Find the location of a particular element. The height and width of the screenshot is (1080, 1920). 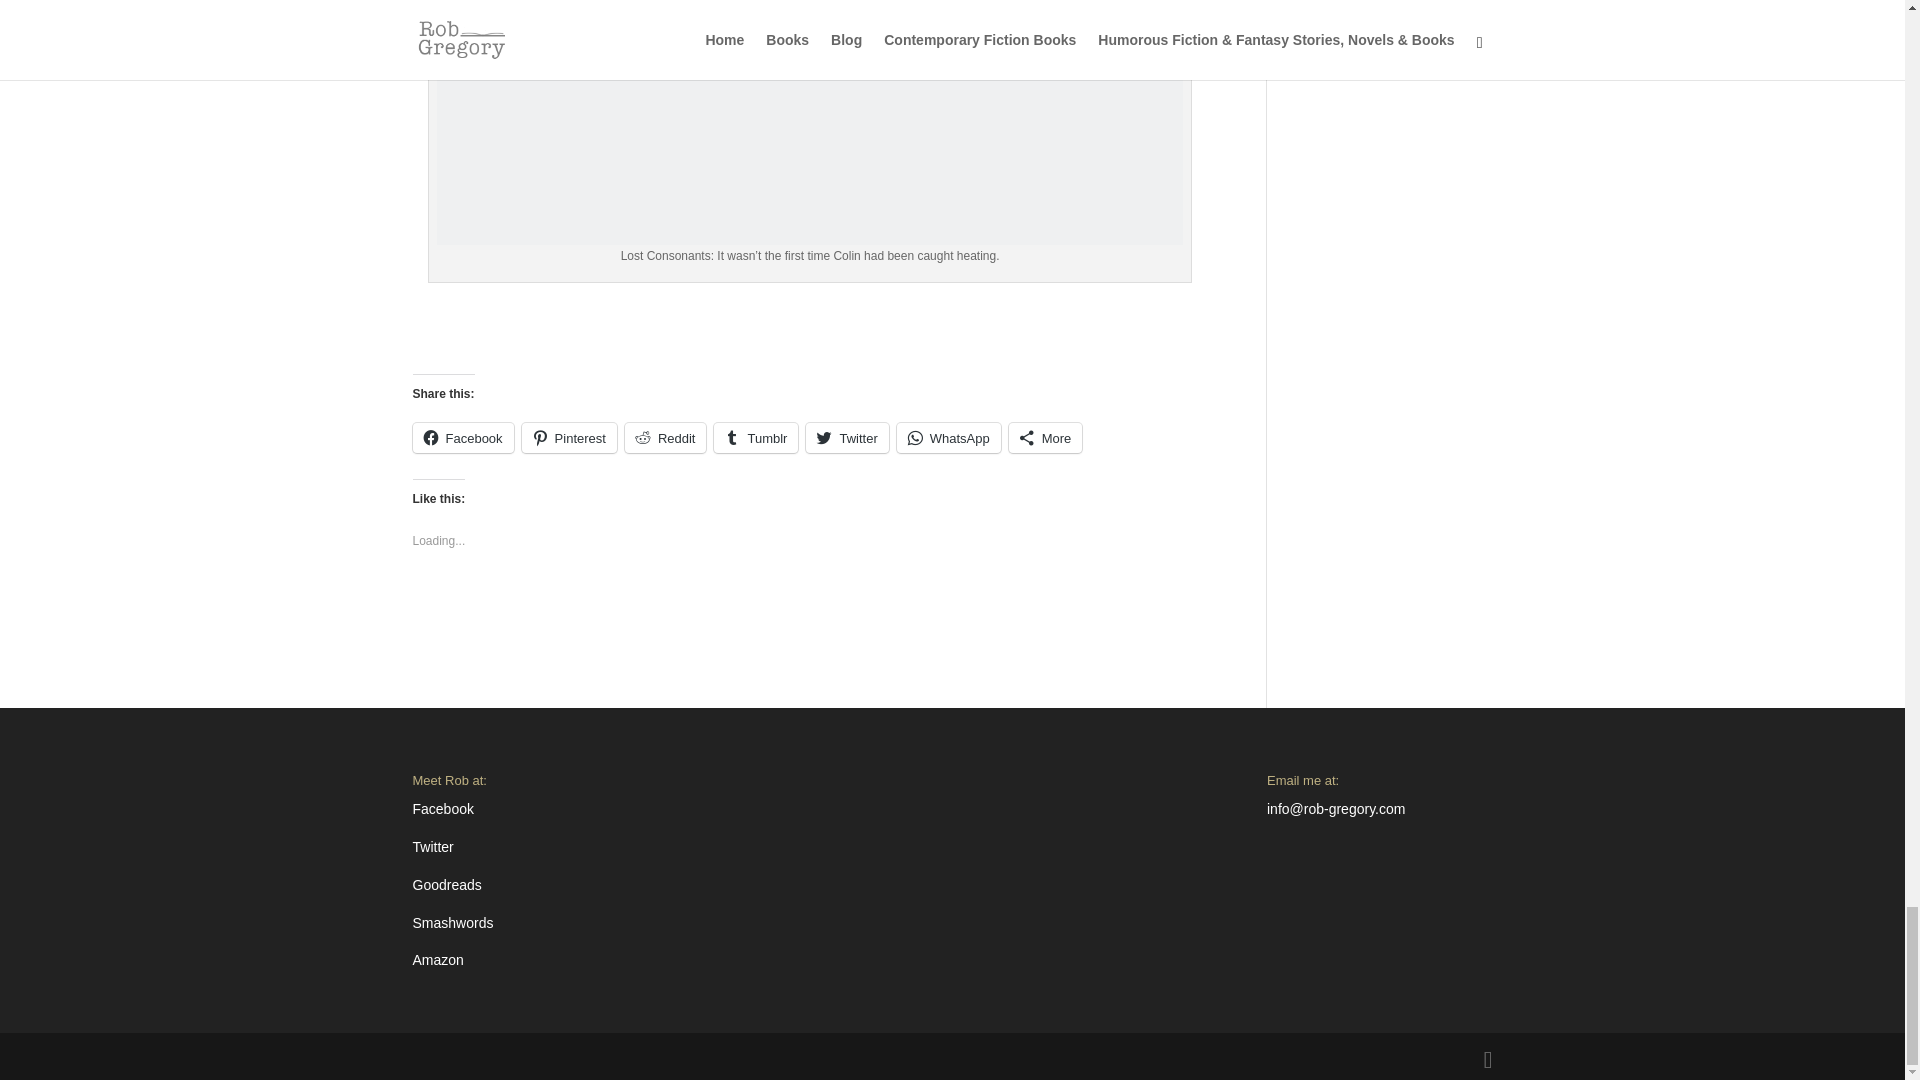

Click to share on Twitter is located at coordinates (846, 438).